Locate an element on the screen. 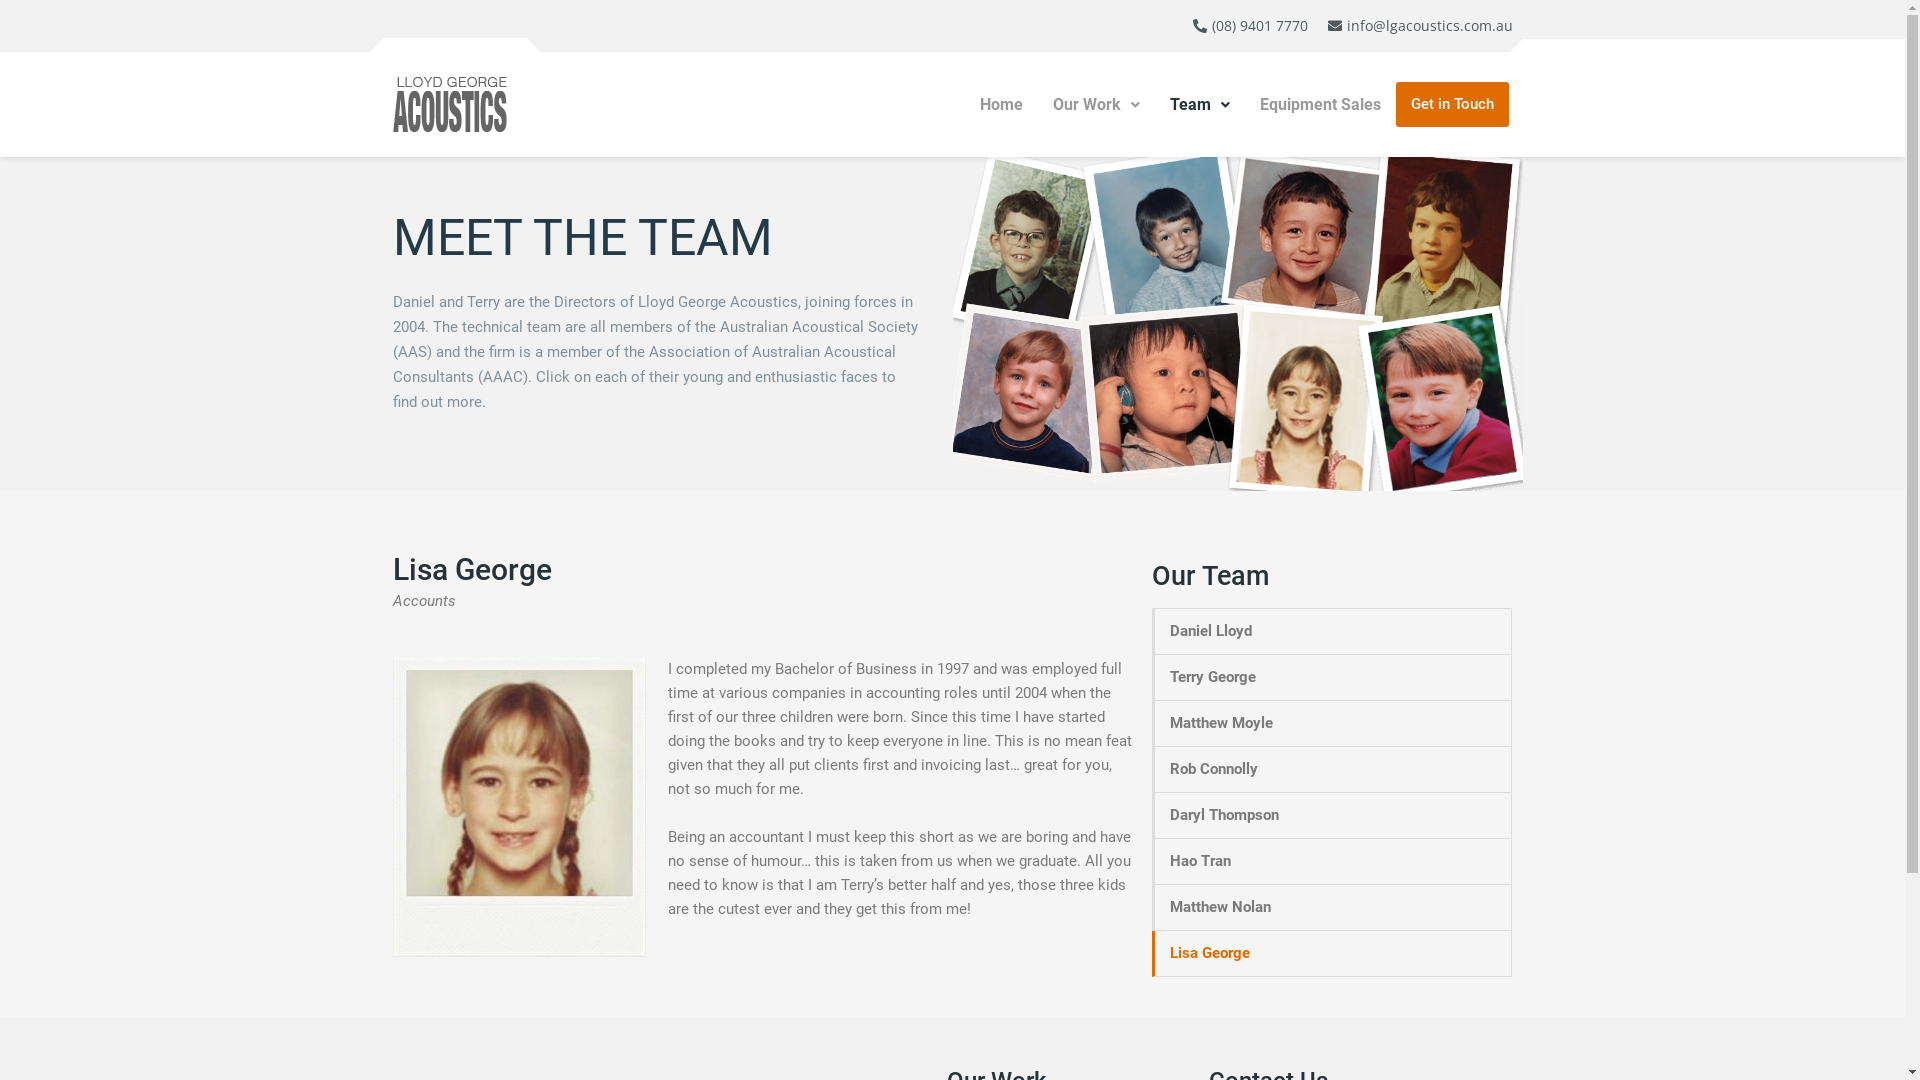 This screenshot has height=1080, width=1920. Equipment Sales is located at coordinates (1320, 105).